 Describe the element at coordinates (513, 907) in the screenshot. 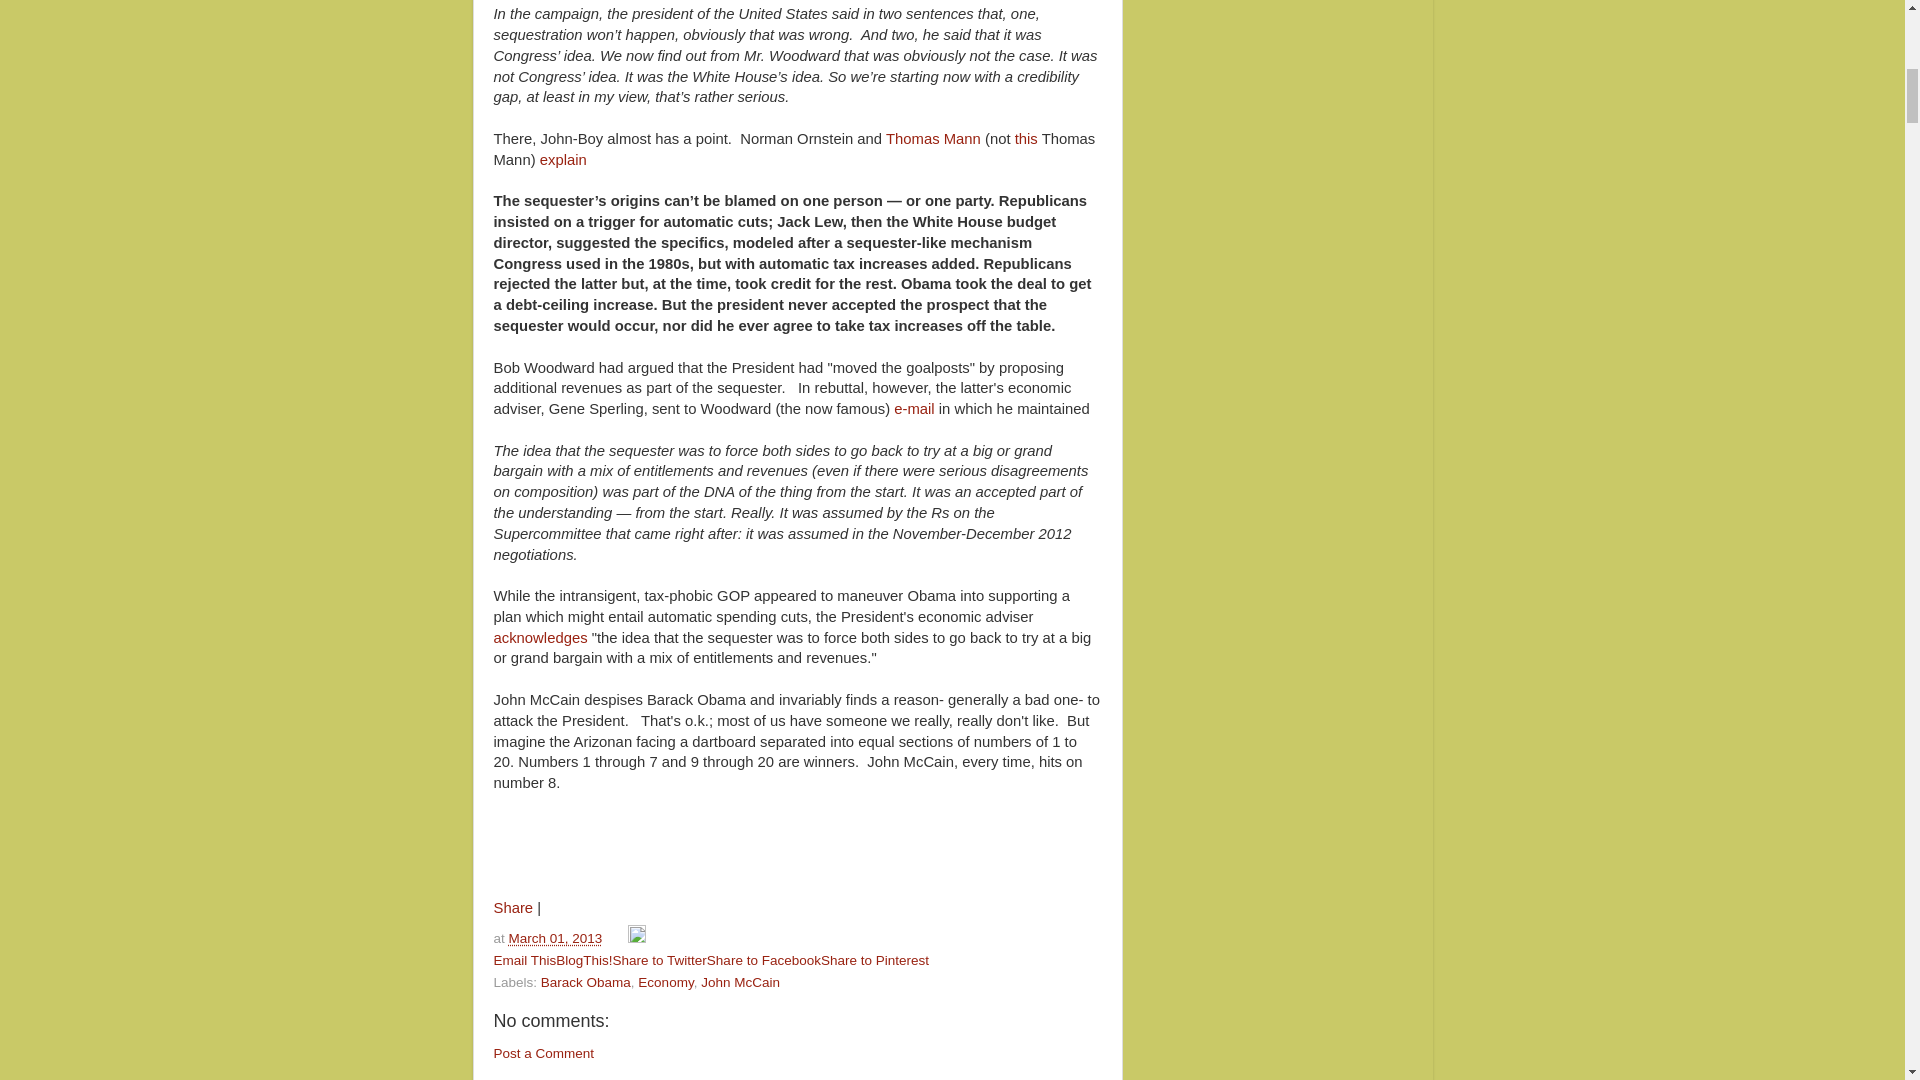

I see `Share` at that location.